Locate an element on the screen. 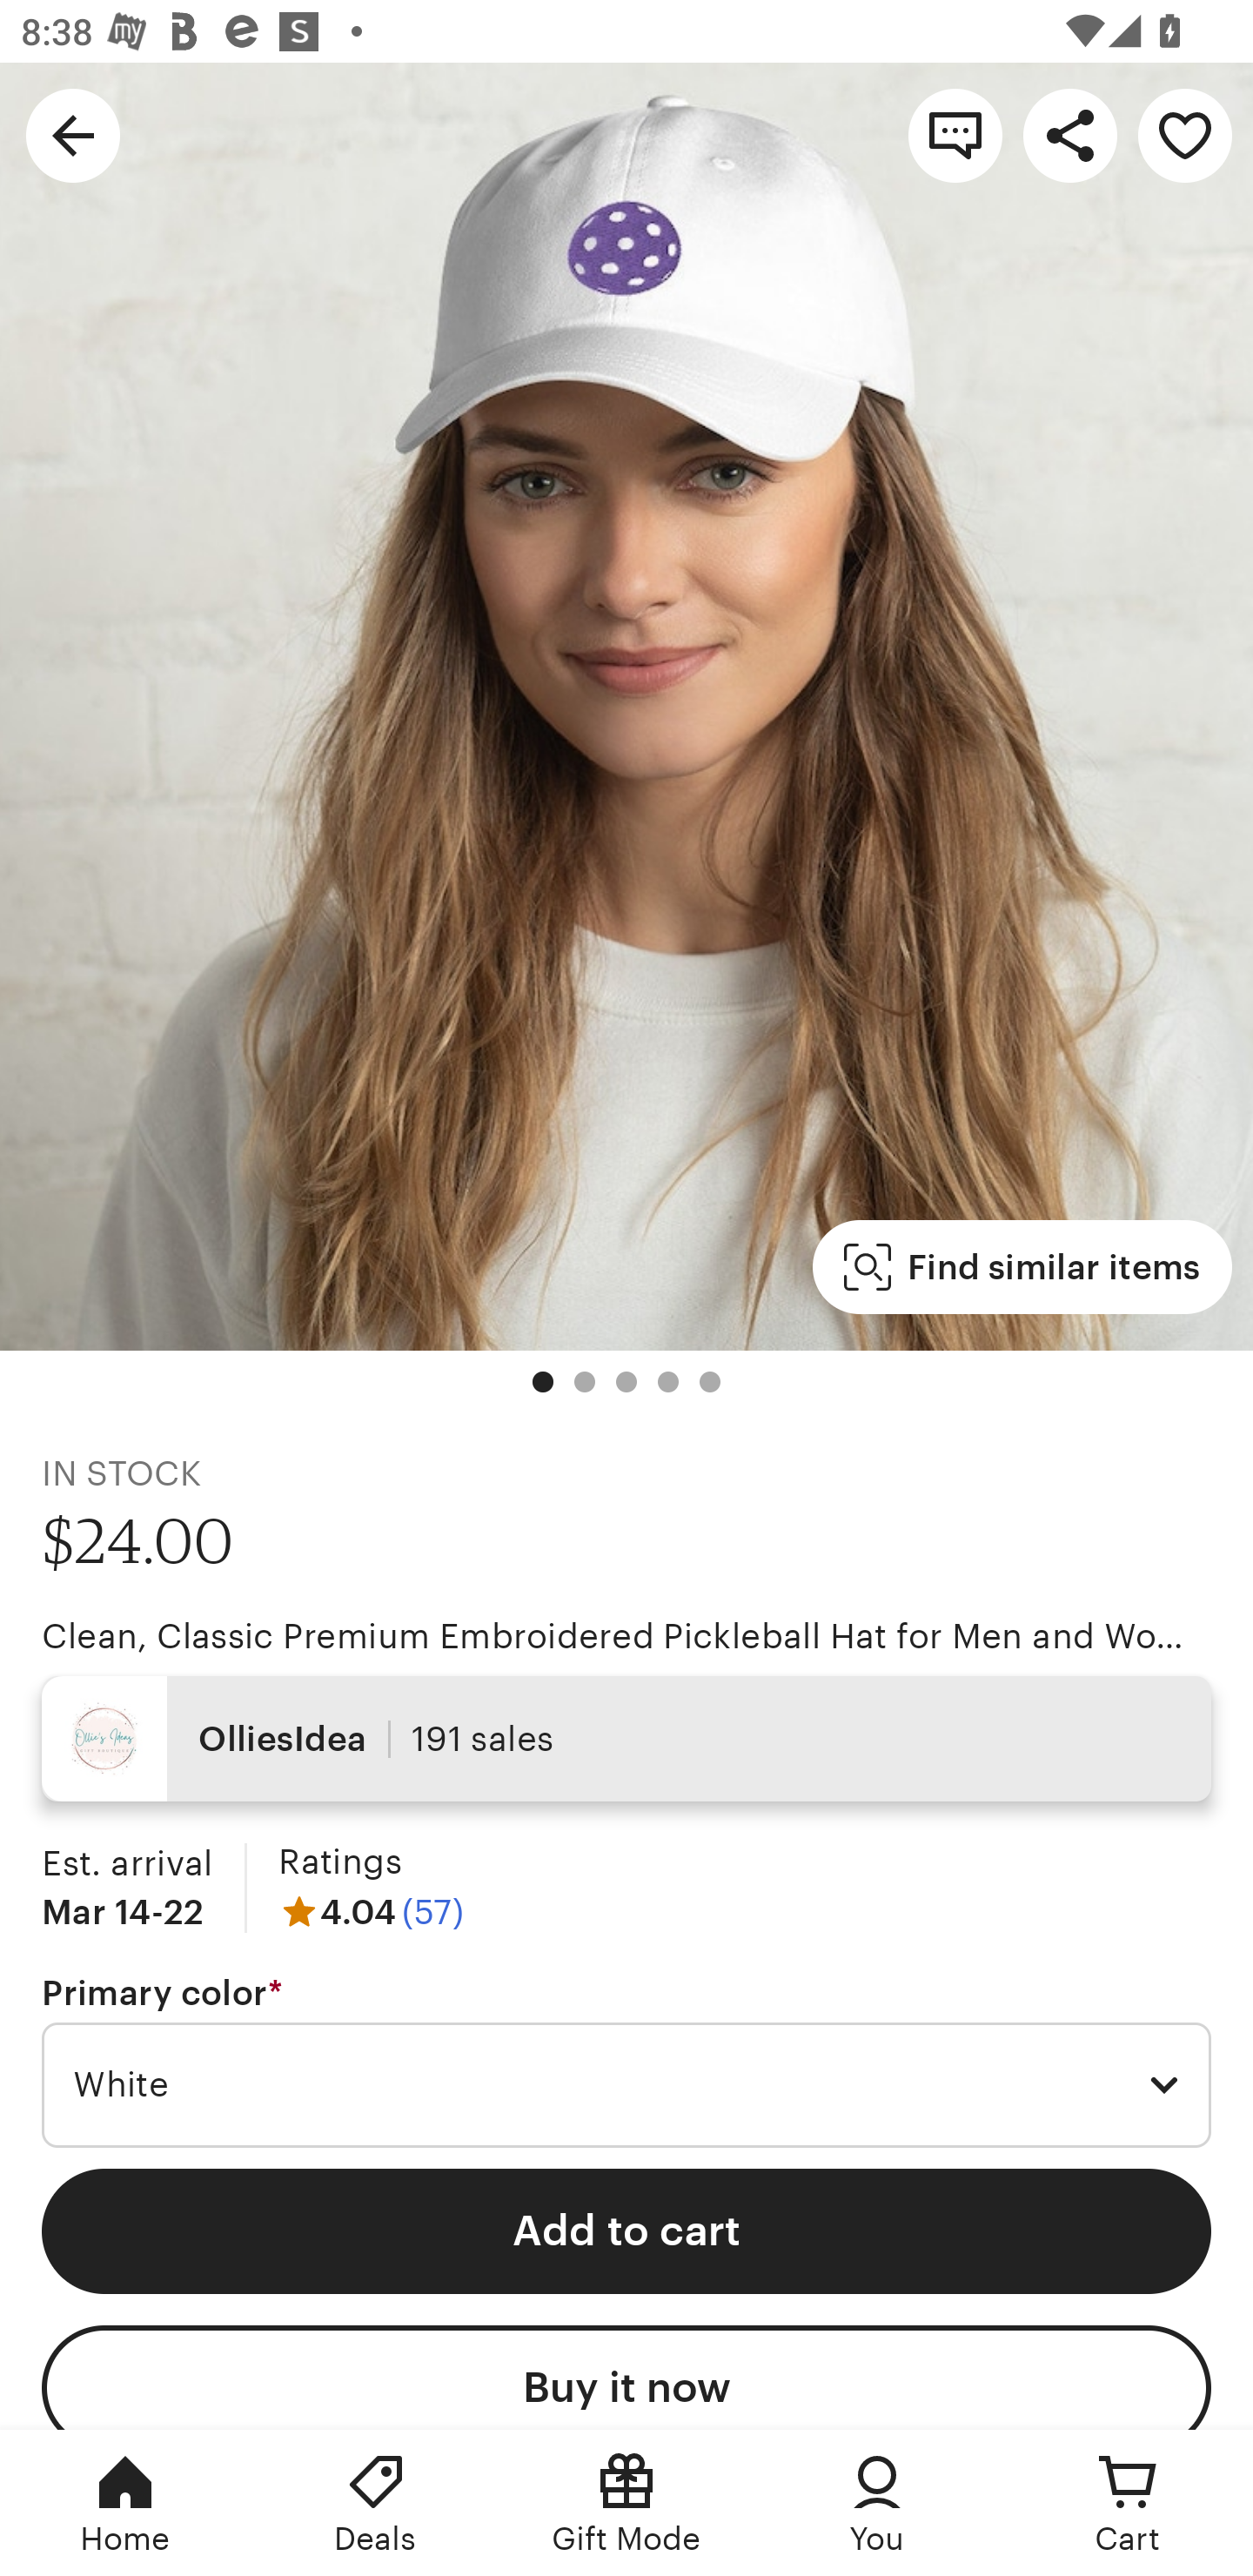 This screenshot has height=2576, width=1253. Contact shop is located at coordinates (955, 134).